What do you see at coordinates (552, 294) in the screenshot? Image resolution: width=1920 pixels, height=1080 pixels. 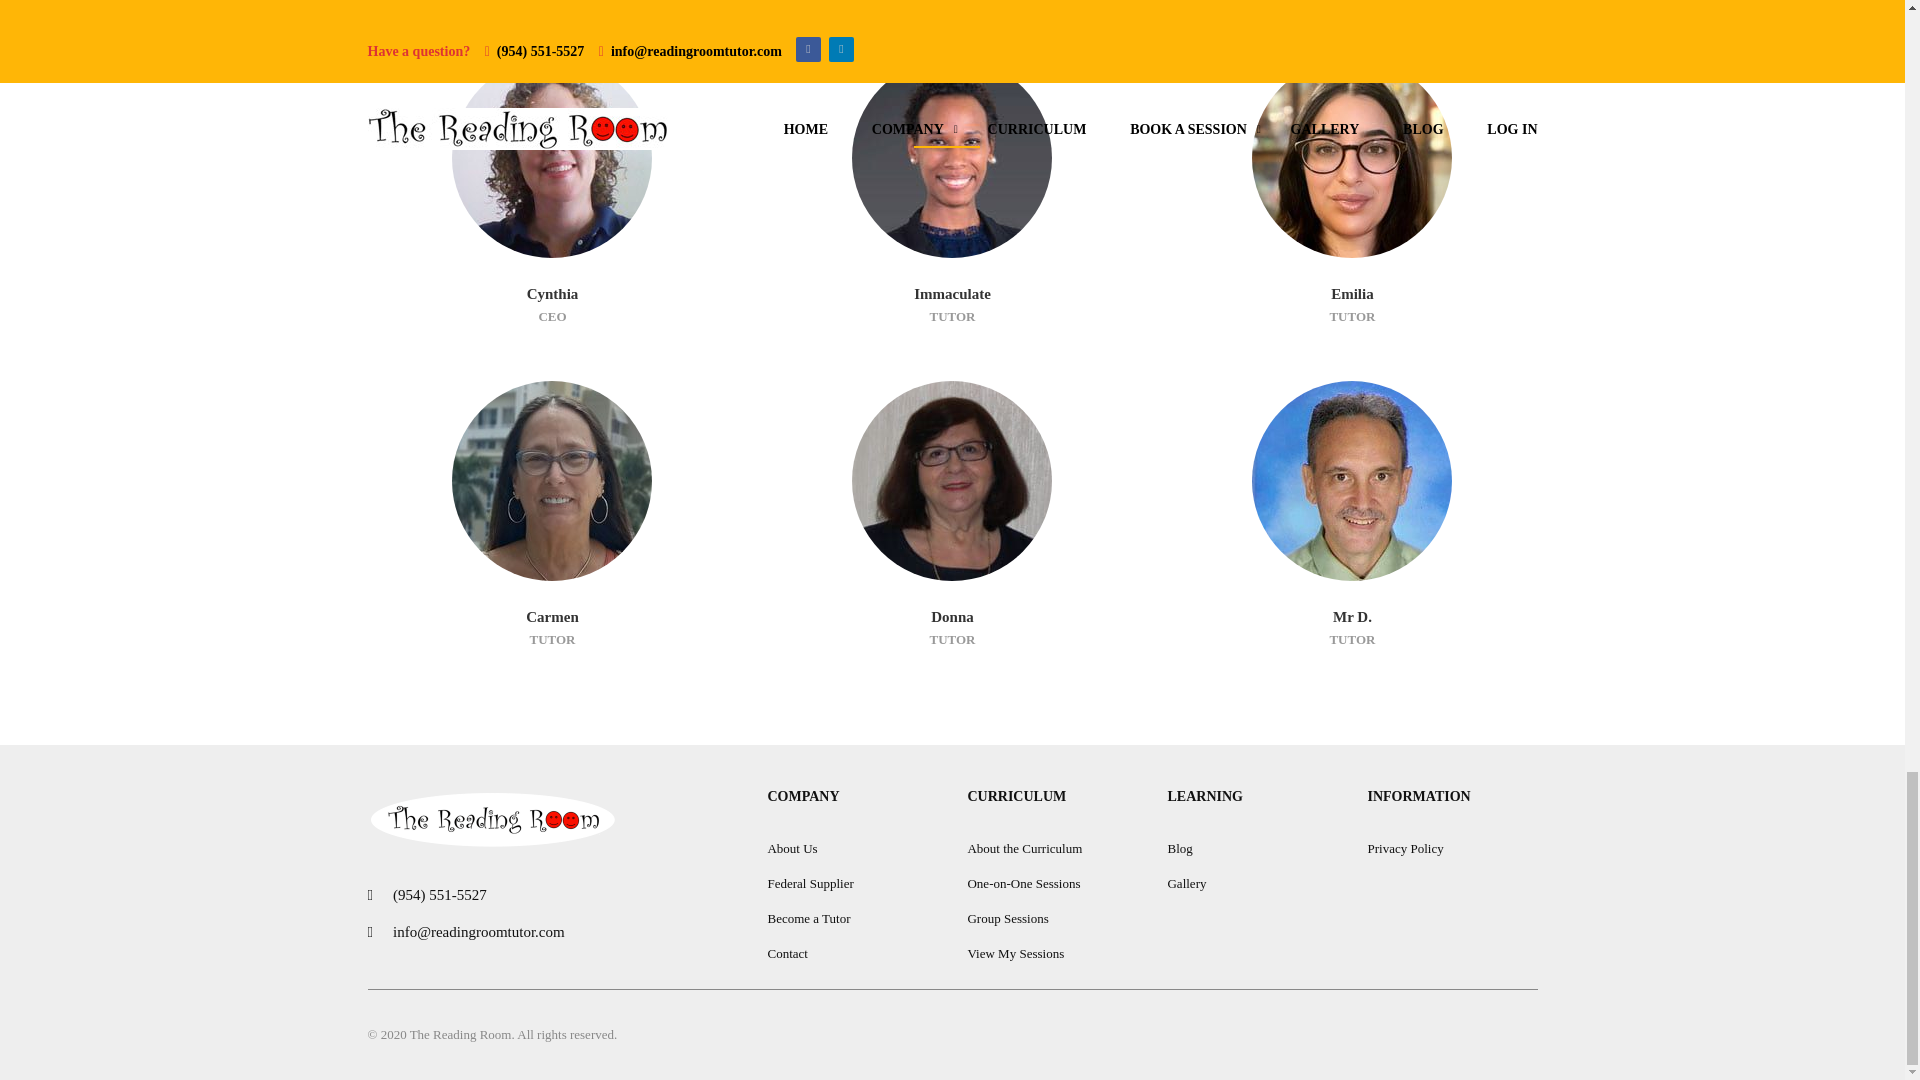 I see `Cynthia` at bounding box center [552, 294].